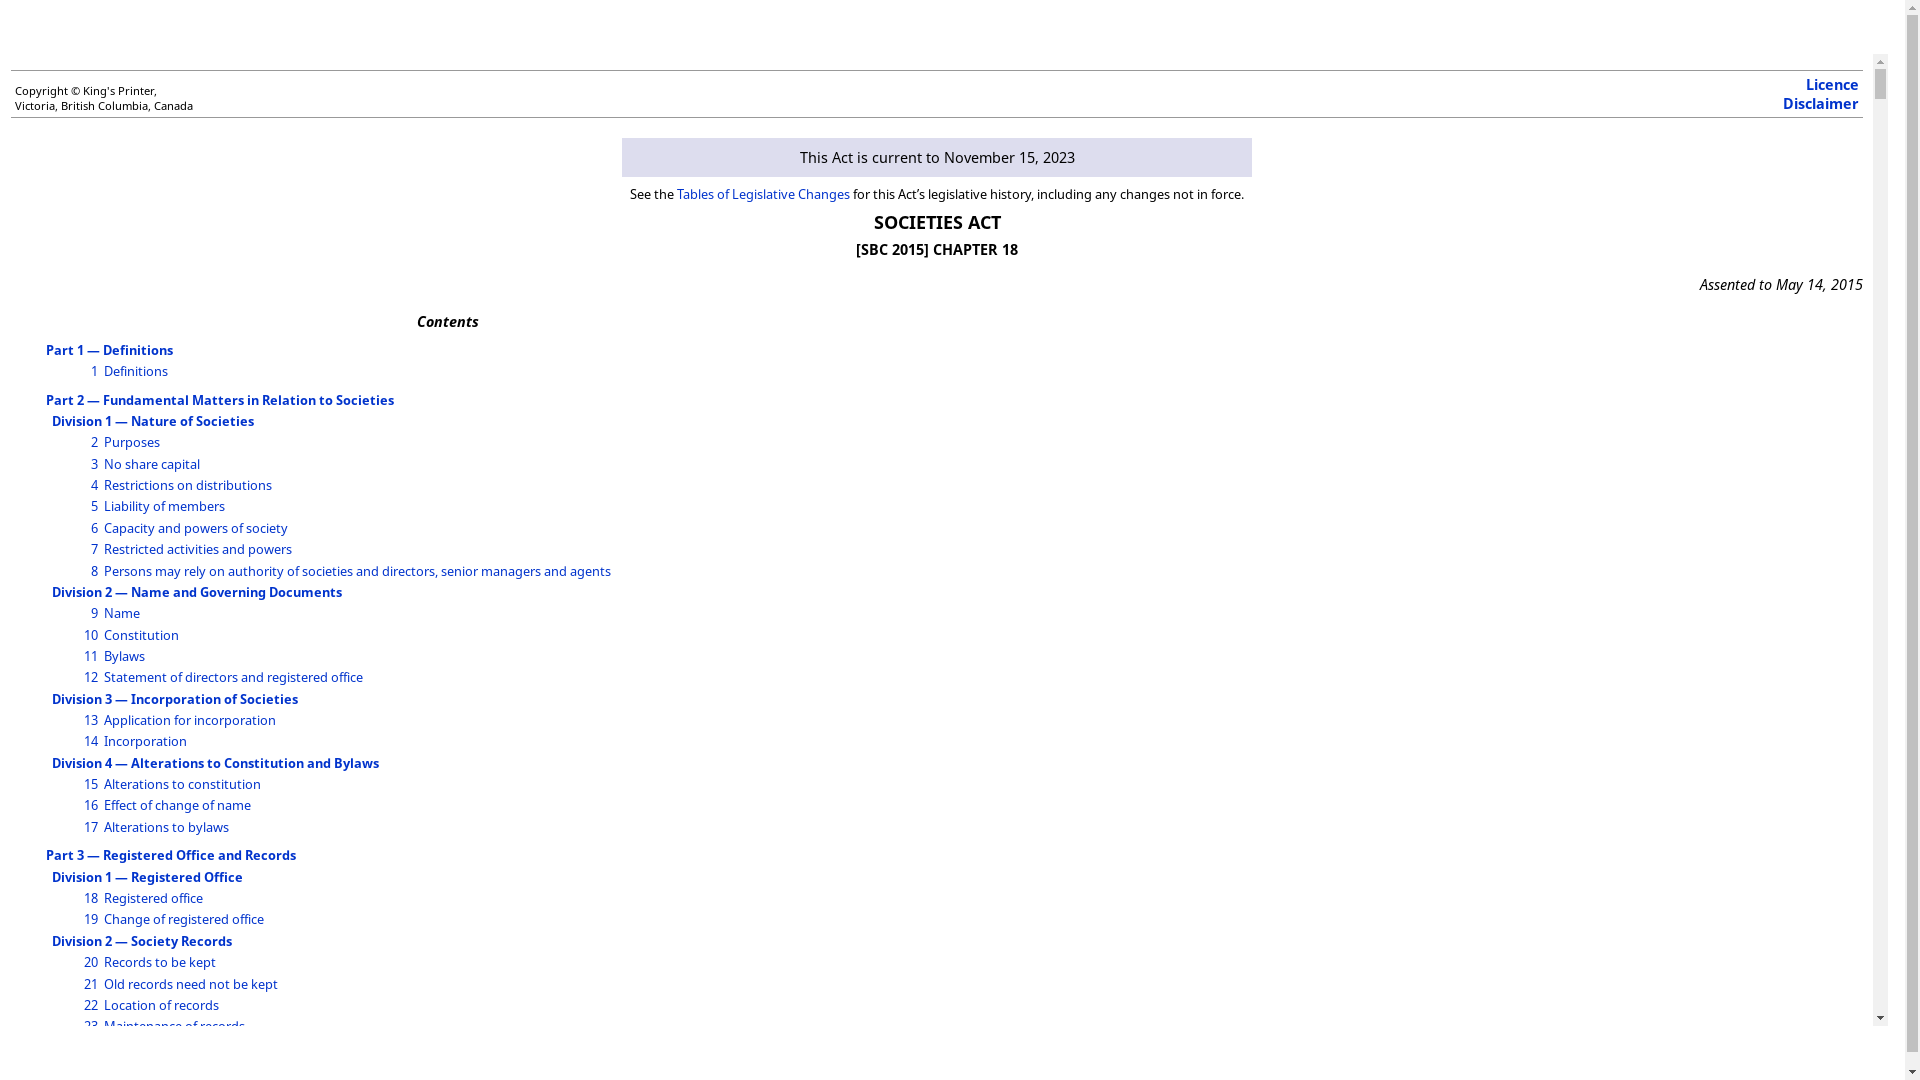  What do you see at coordinates (91, 1069) in the screenshot?
I see `25` at bounding box center [91, 1069].